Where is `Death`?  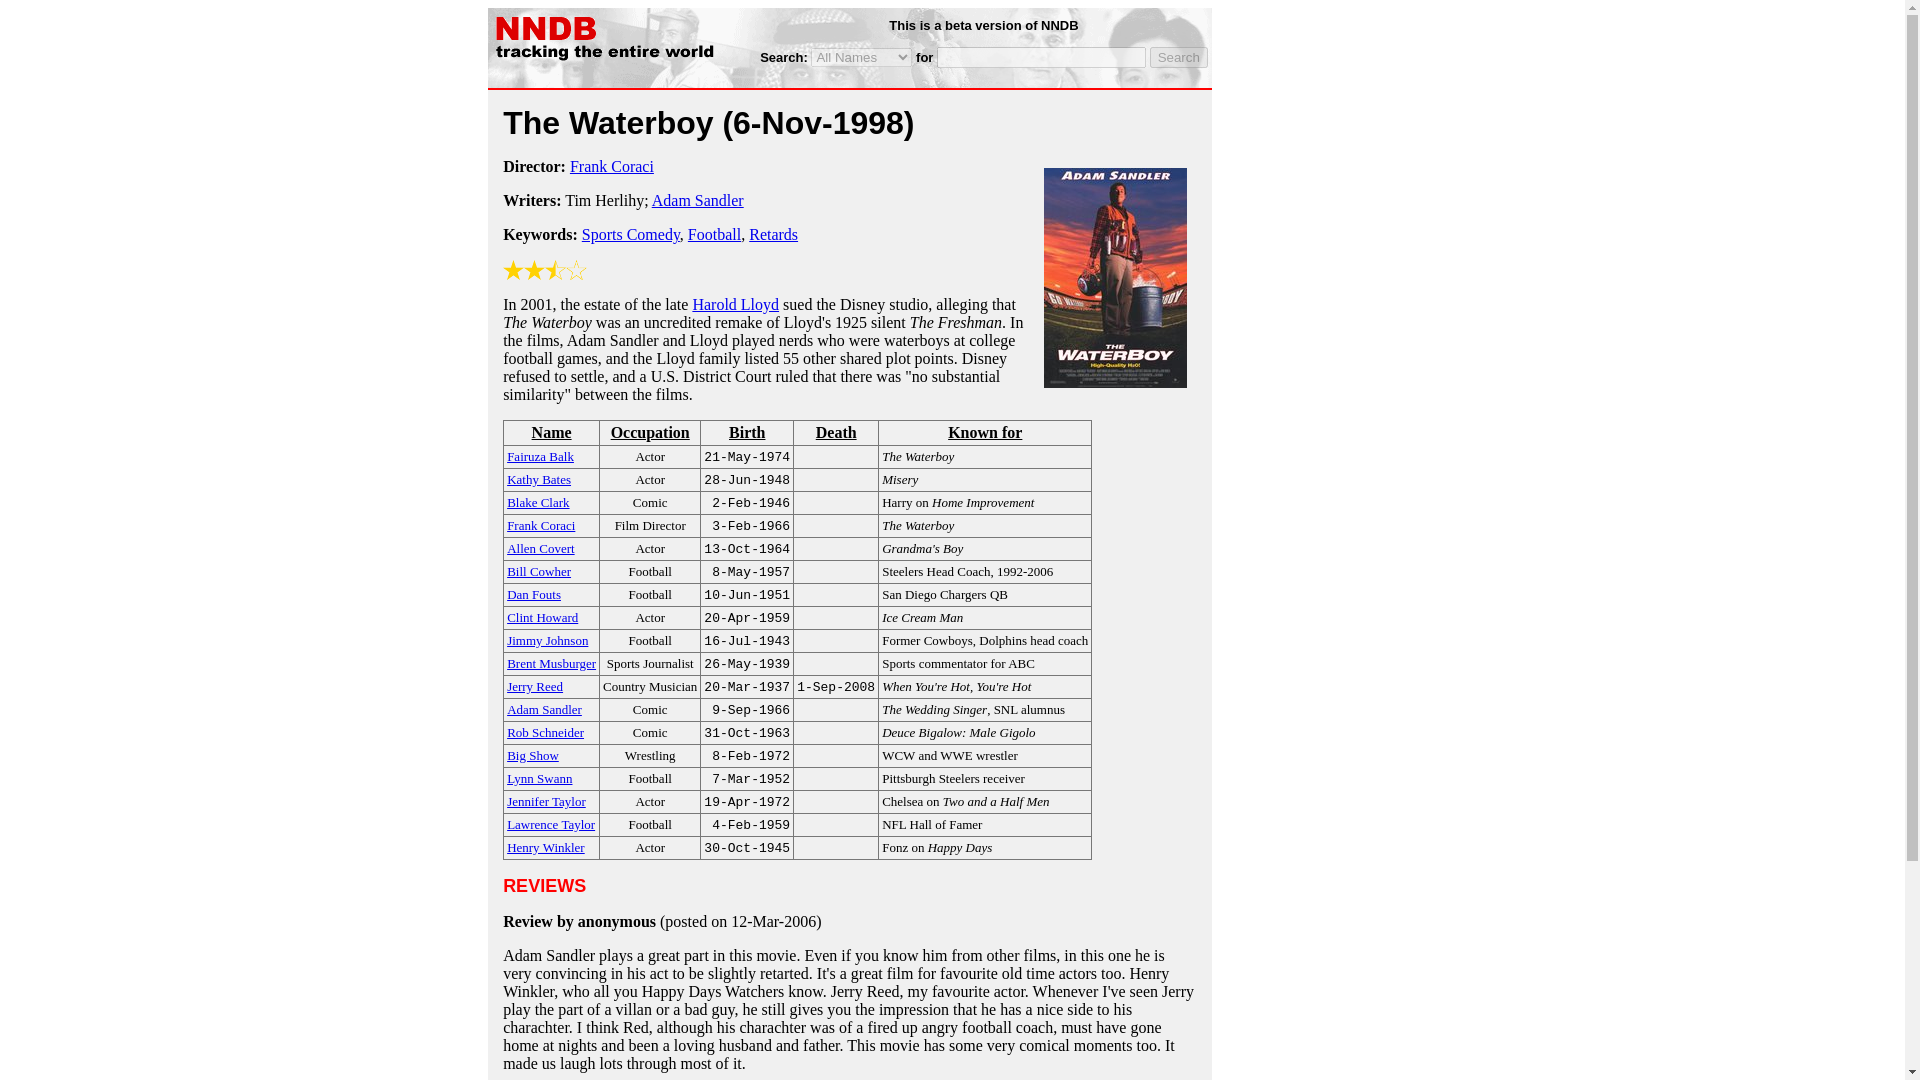
Death is located at coordinates (836, 432).